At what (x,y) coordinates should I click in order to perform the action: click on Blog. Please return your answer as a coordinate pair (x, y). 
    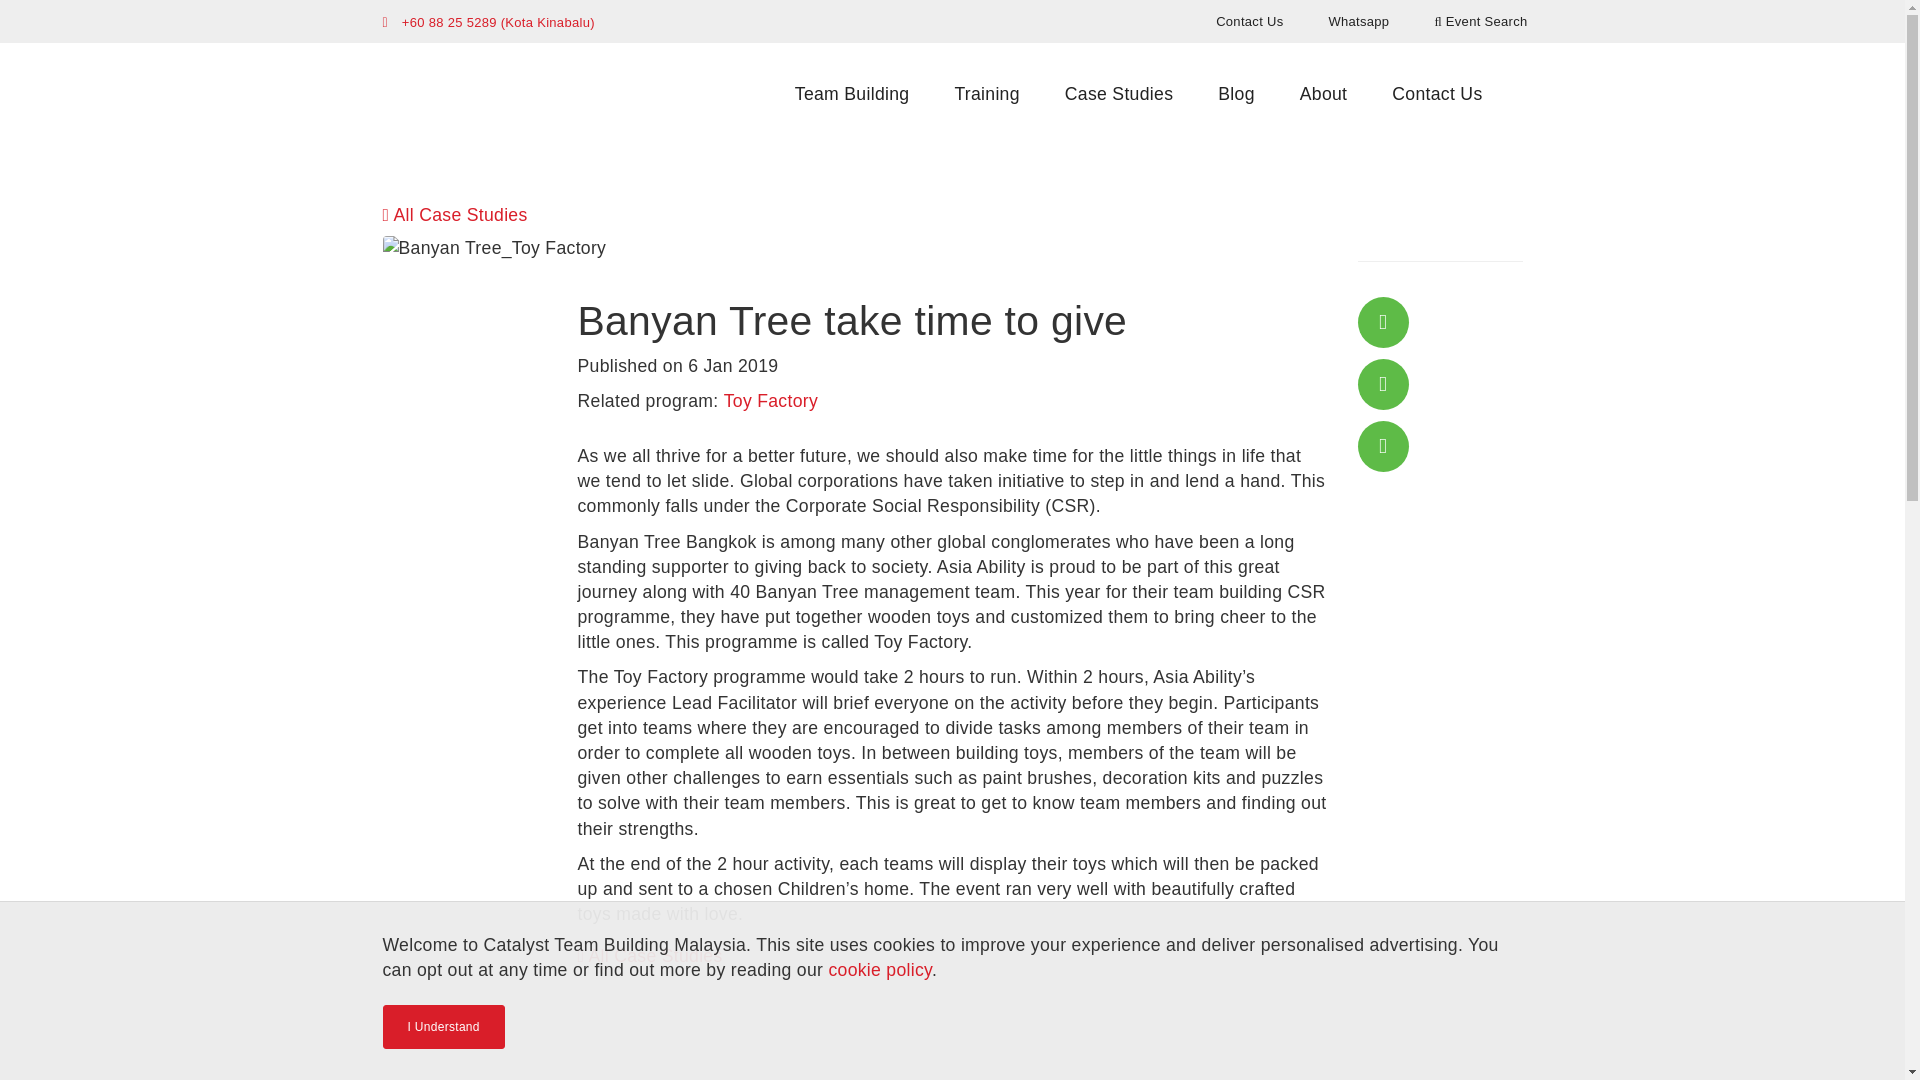
    Looking at the image, I should click on (1236, 94).